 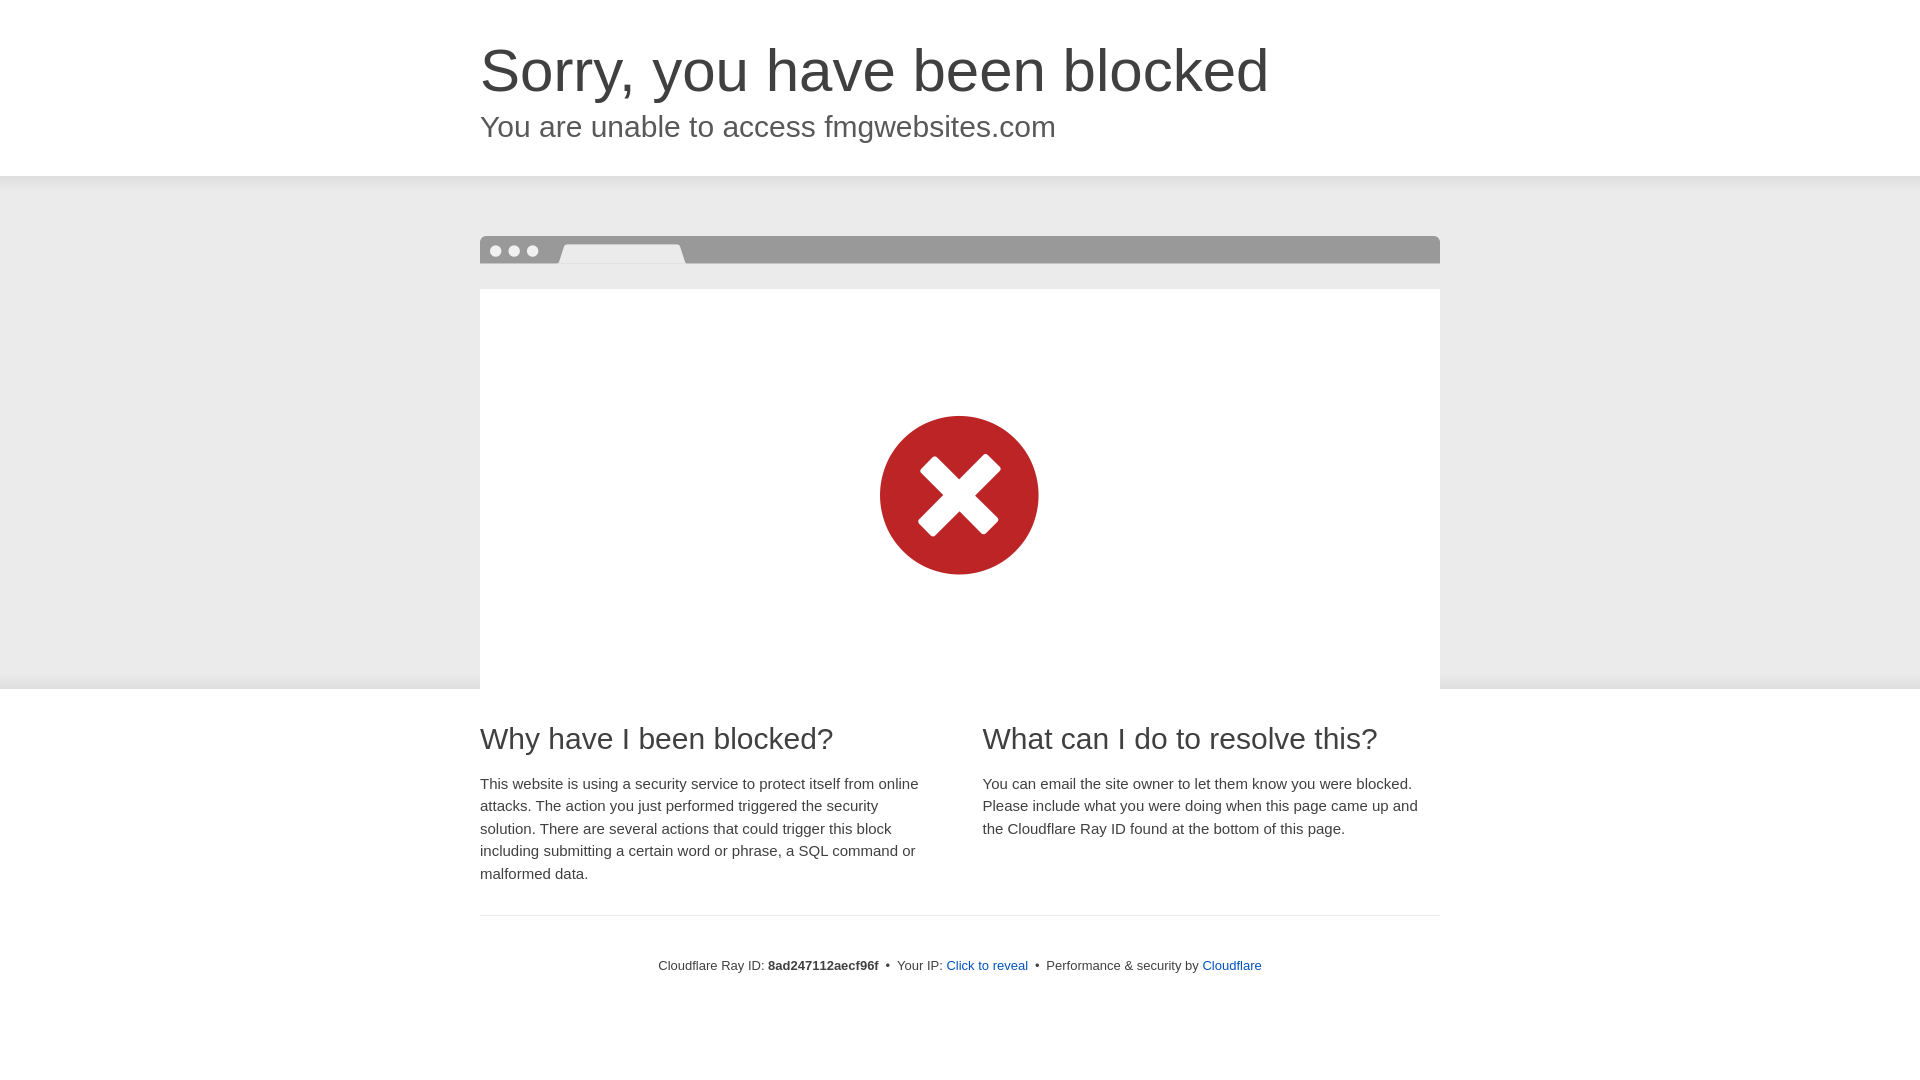 I want to click on Click to reveal, so click(x=986, y=966).